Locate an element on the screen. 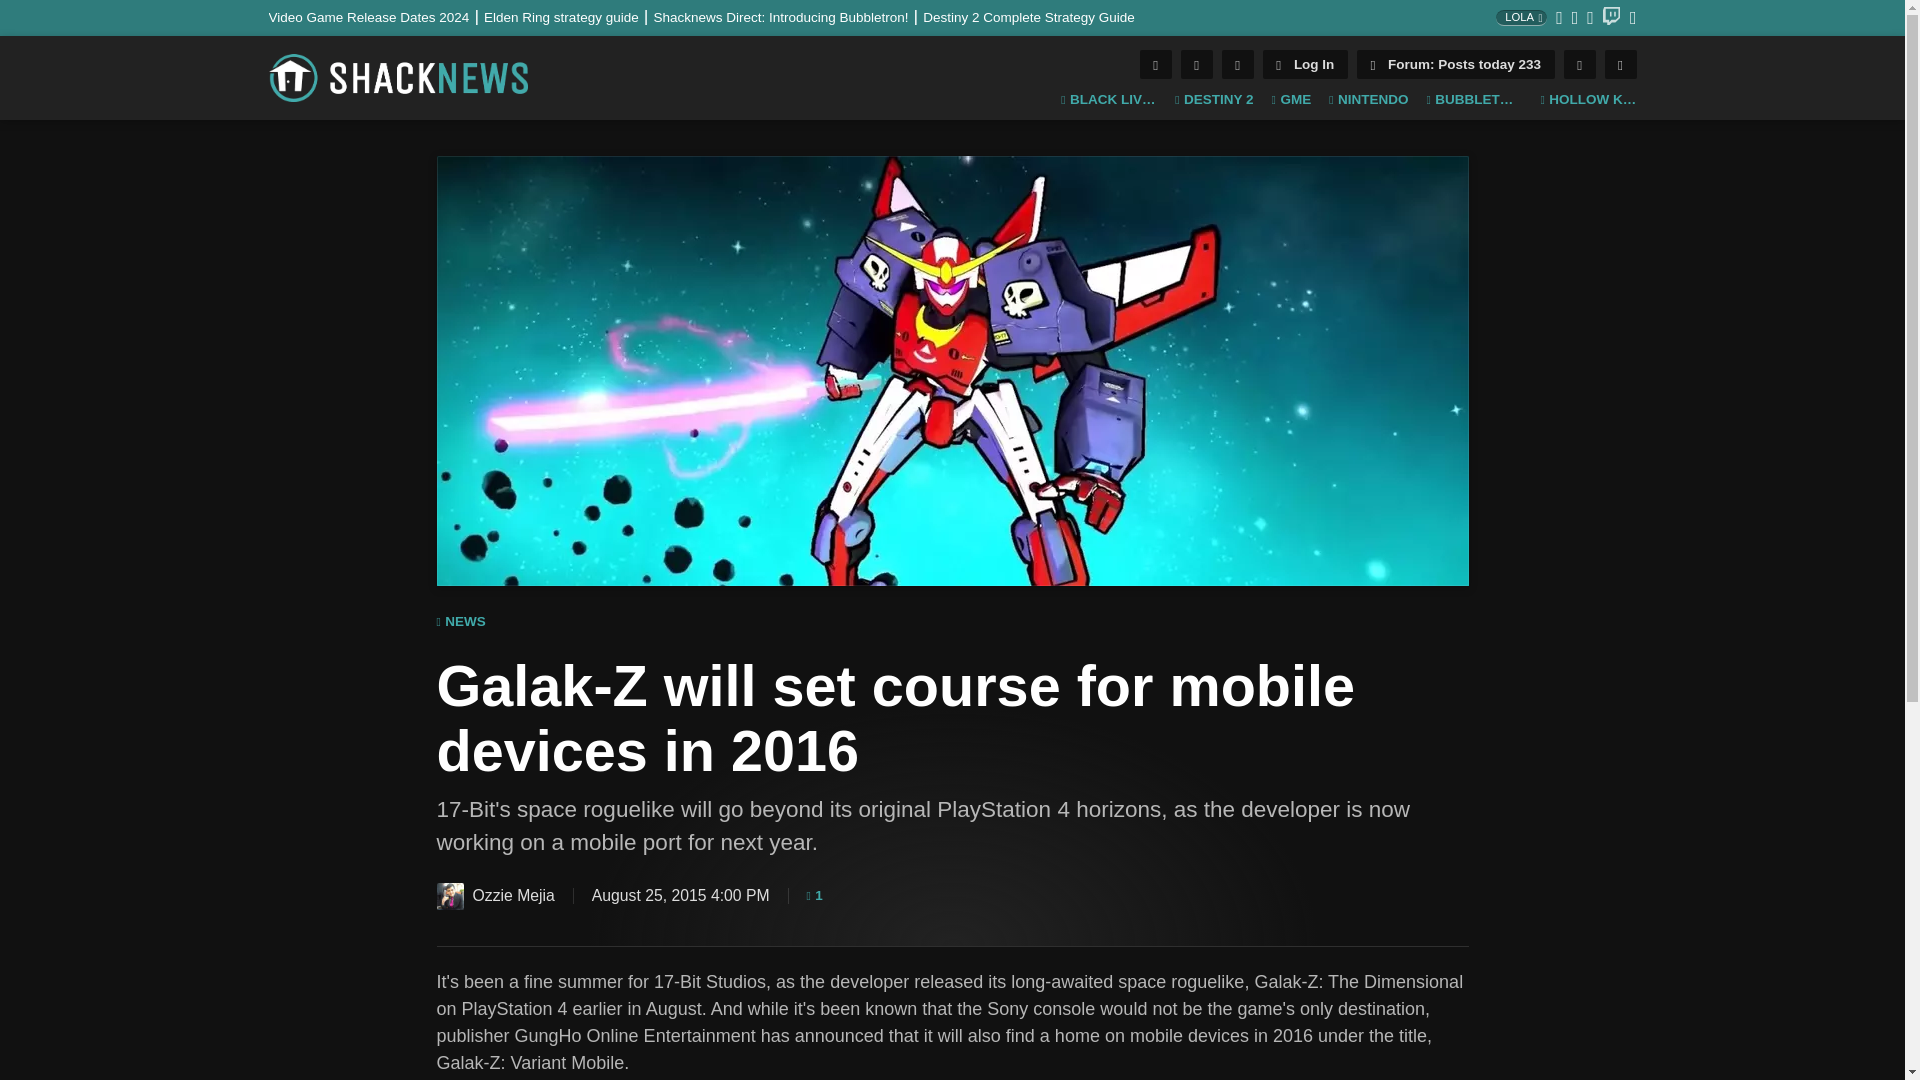 This screenshot has width=1920, height=1080. NINTENDO is located at coordinates (1368, 100).